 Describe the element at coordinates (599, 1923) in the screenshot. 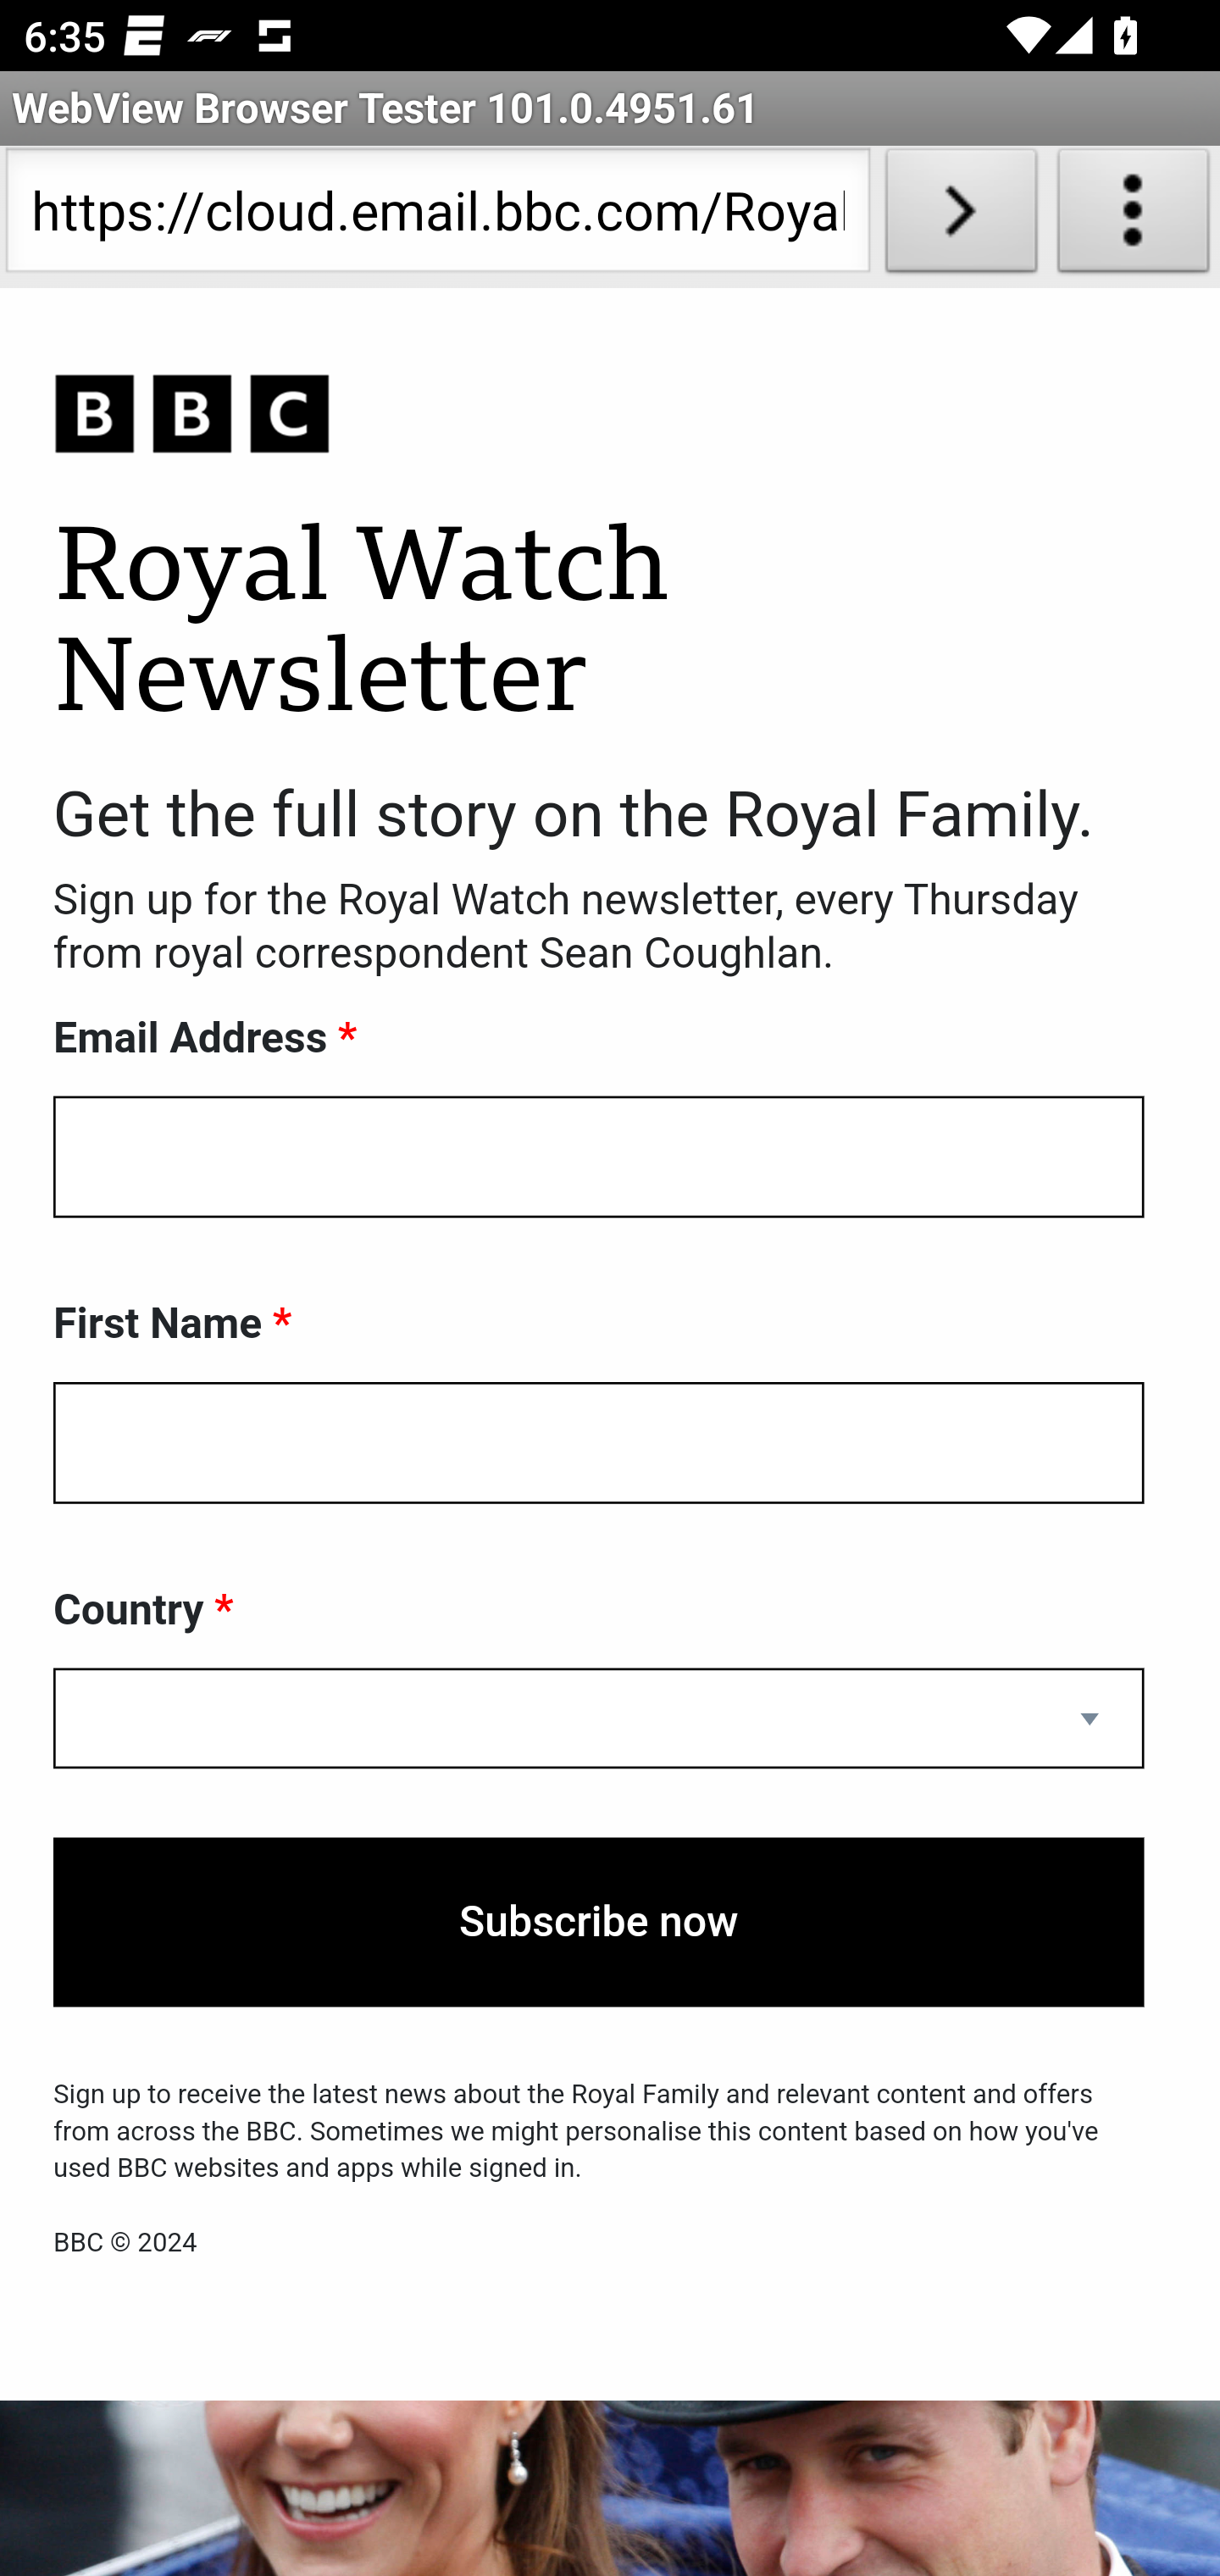

I see `Subscribe now` at that location.